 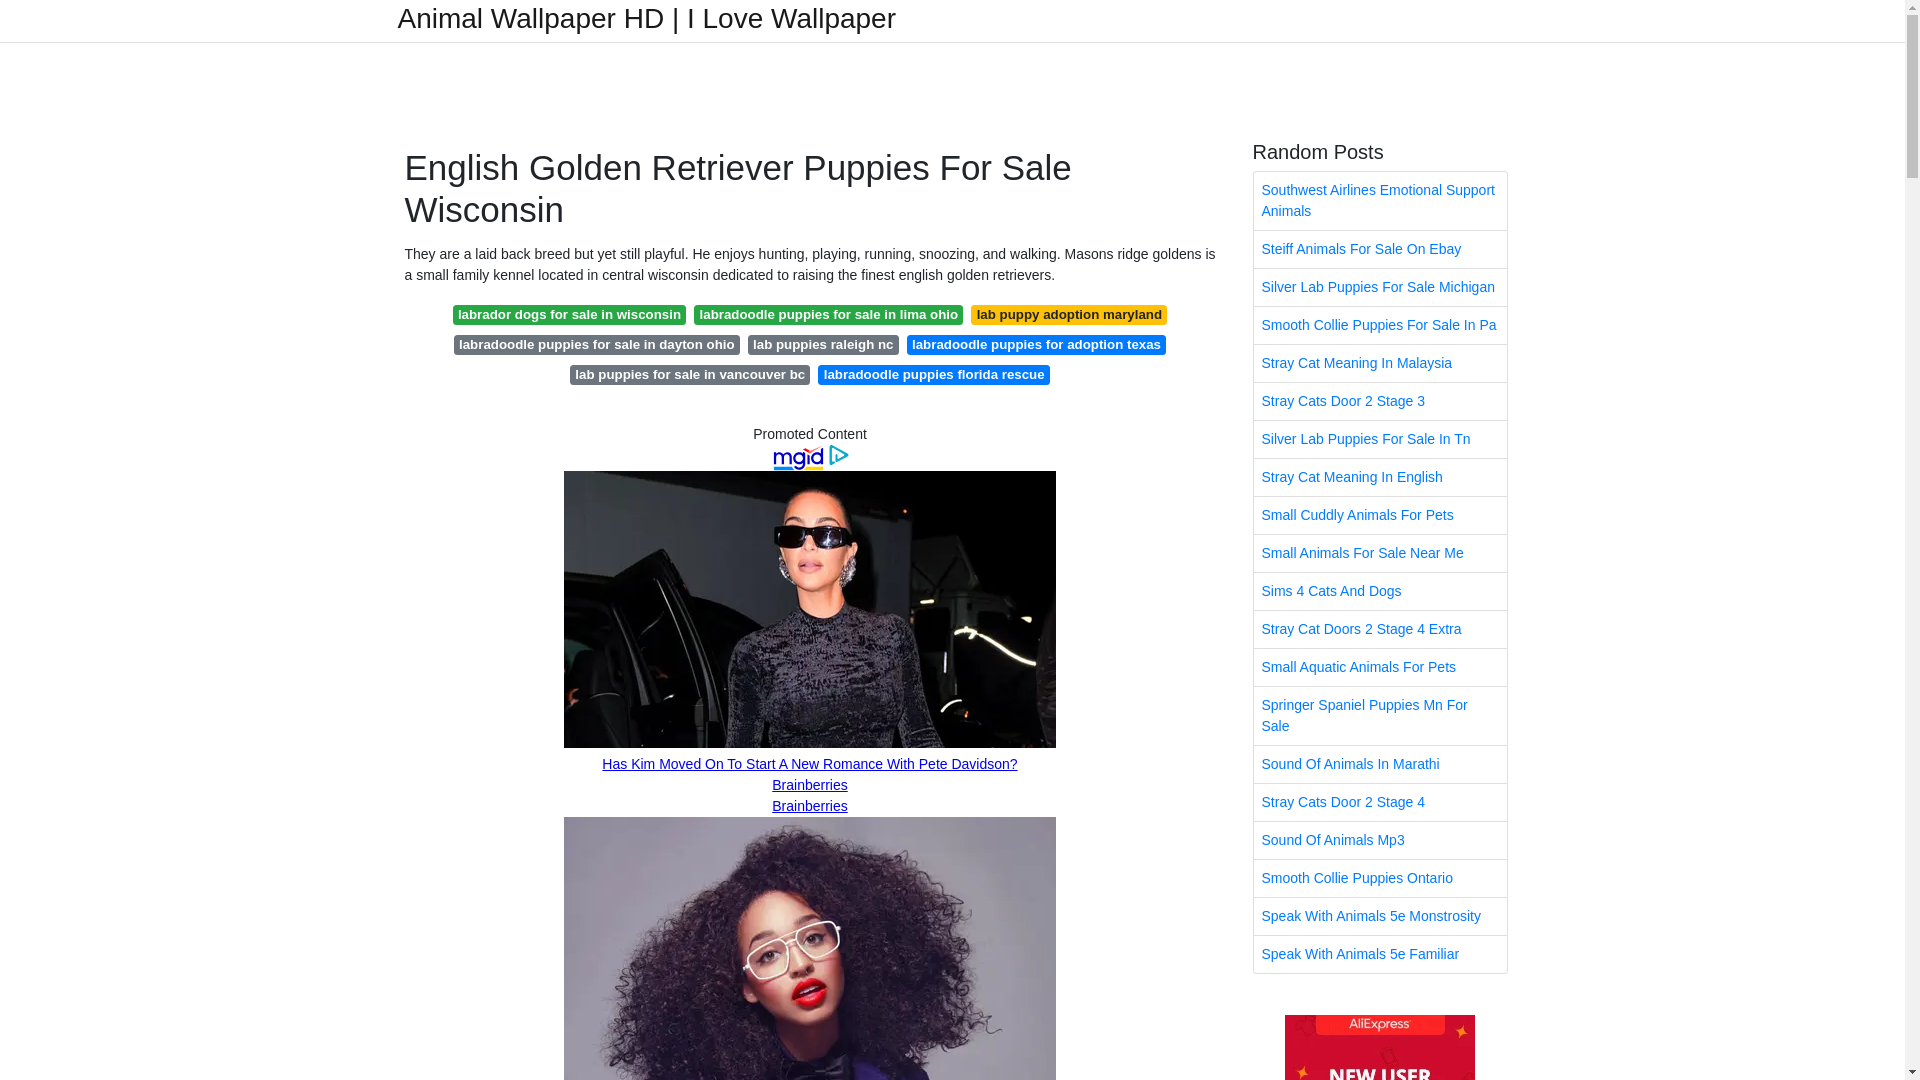 I want to click on Small Cuddly Animals For Pets, so click(x=1380, y=514).